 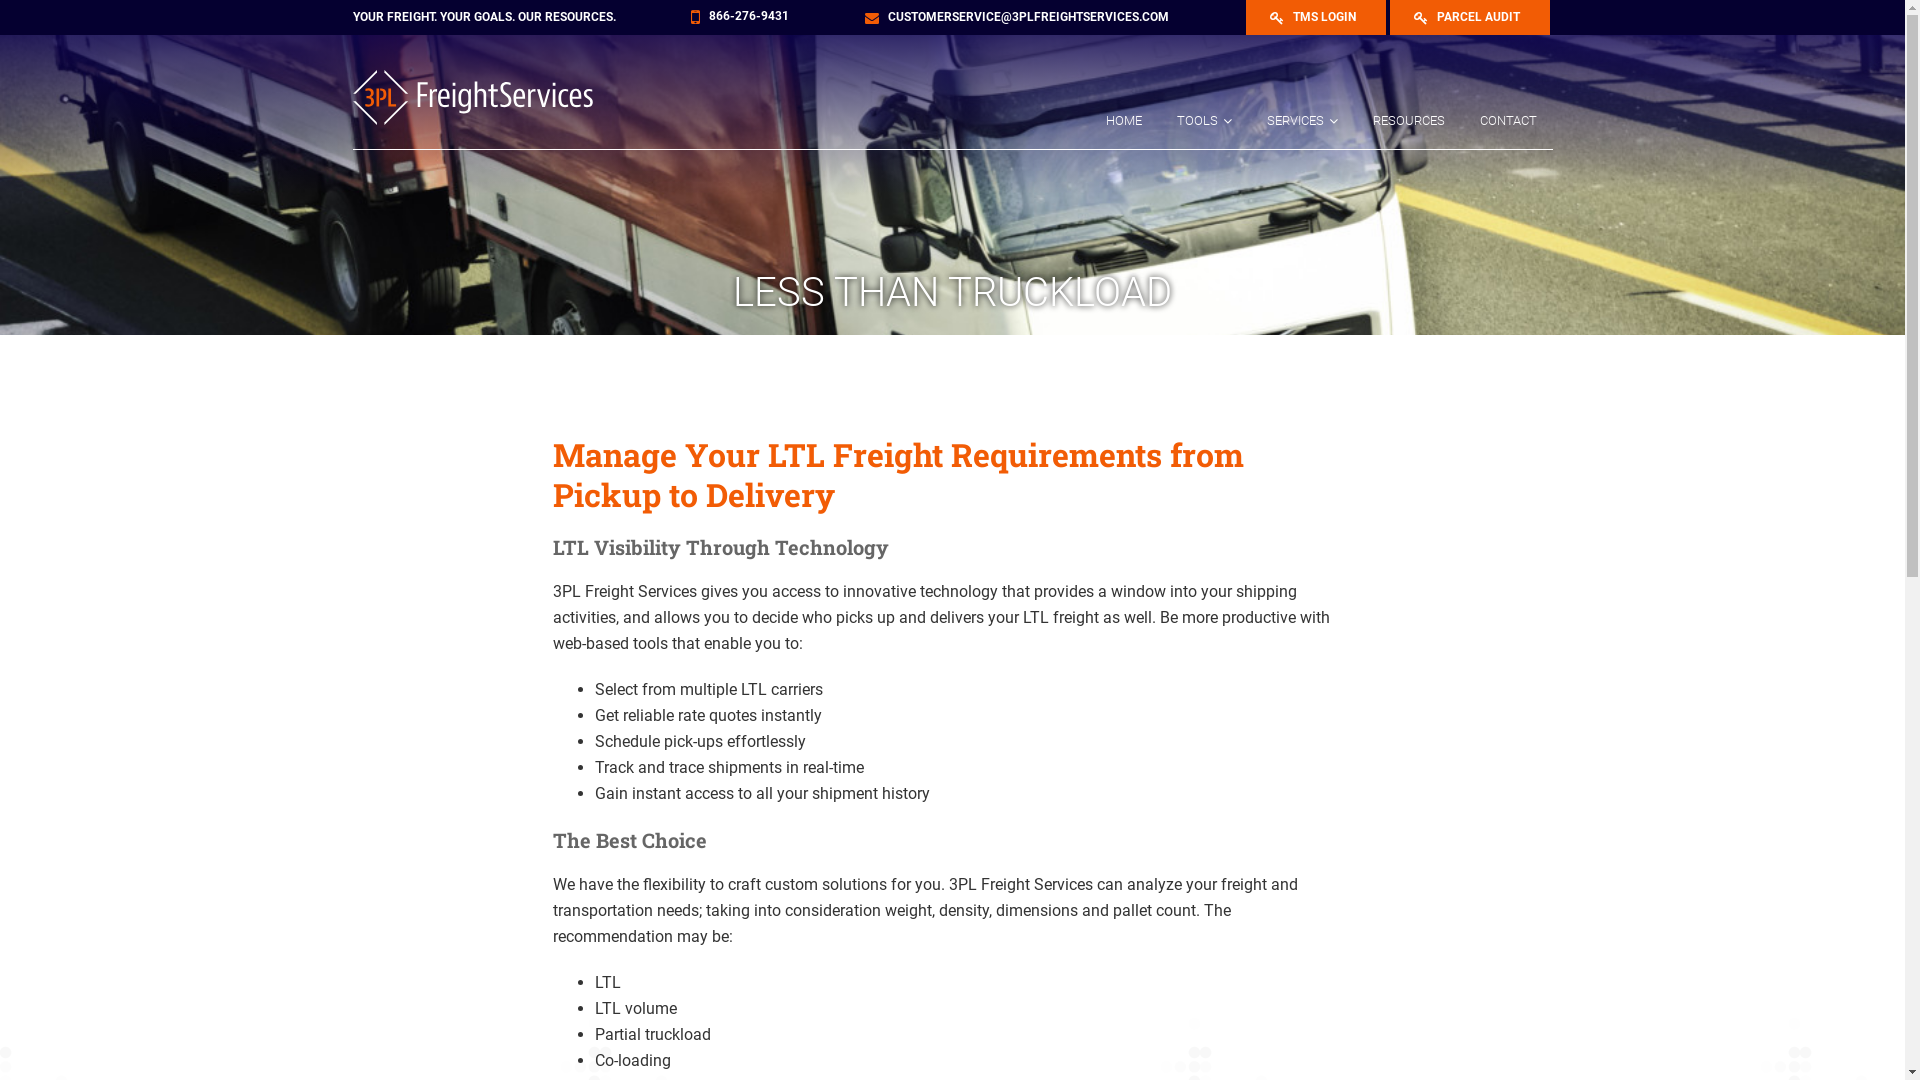 I want to click on HOME, so click(x=1124, y=121).